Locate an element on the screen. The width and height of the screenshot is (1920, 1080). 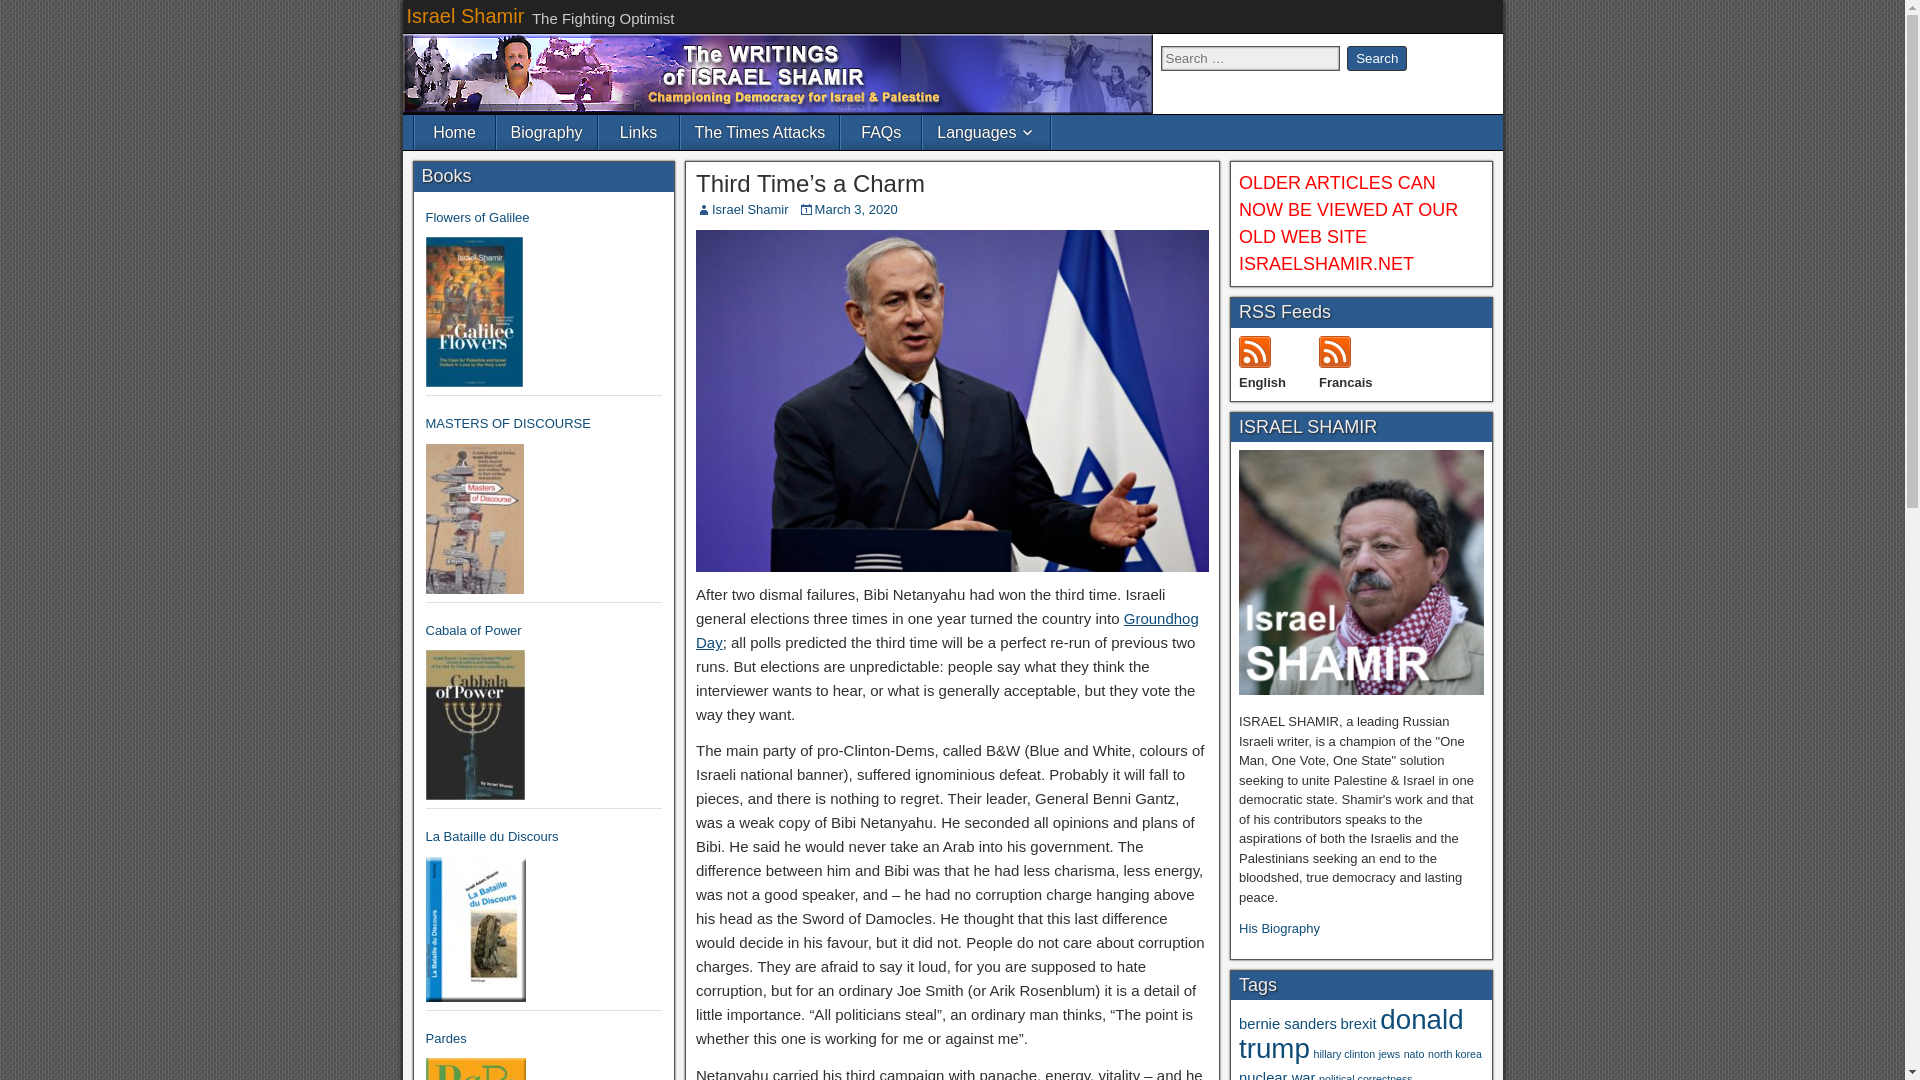
Flowers of Galilee is located at coordinates (544, 218).